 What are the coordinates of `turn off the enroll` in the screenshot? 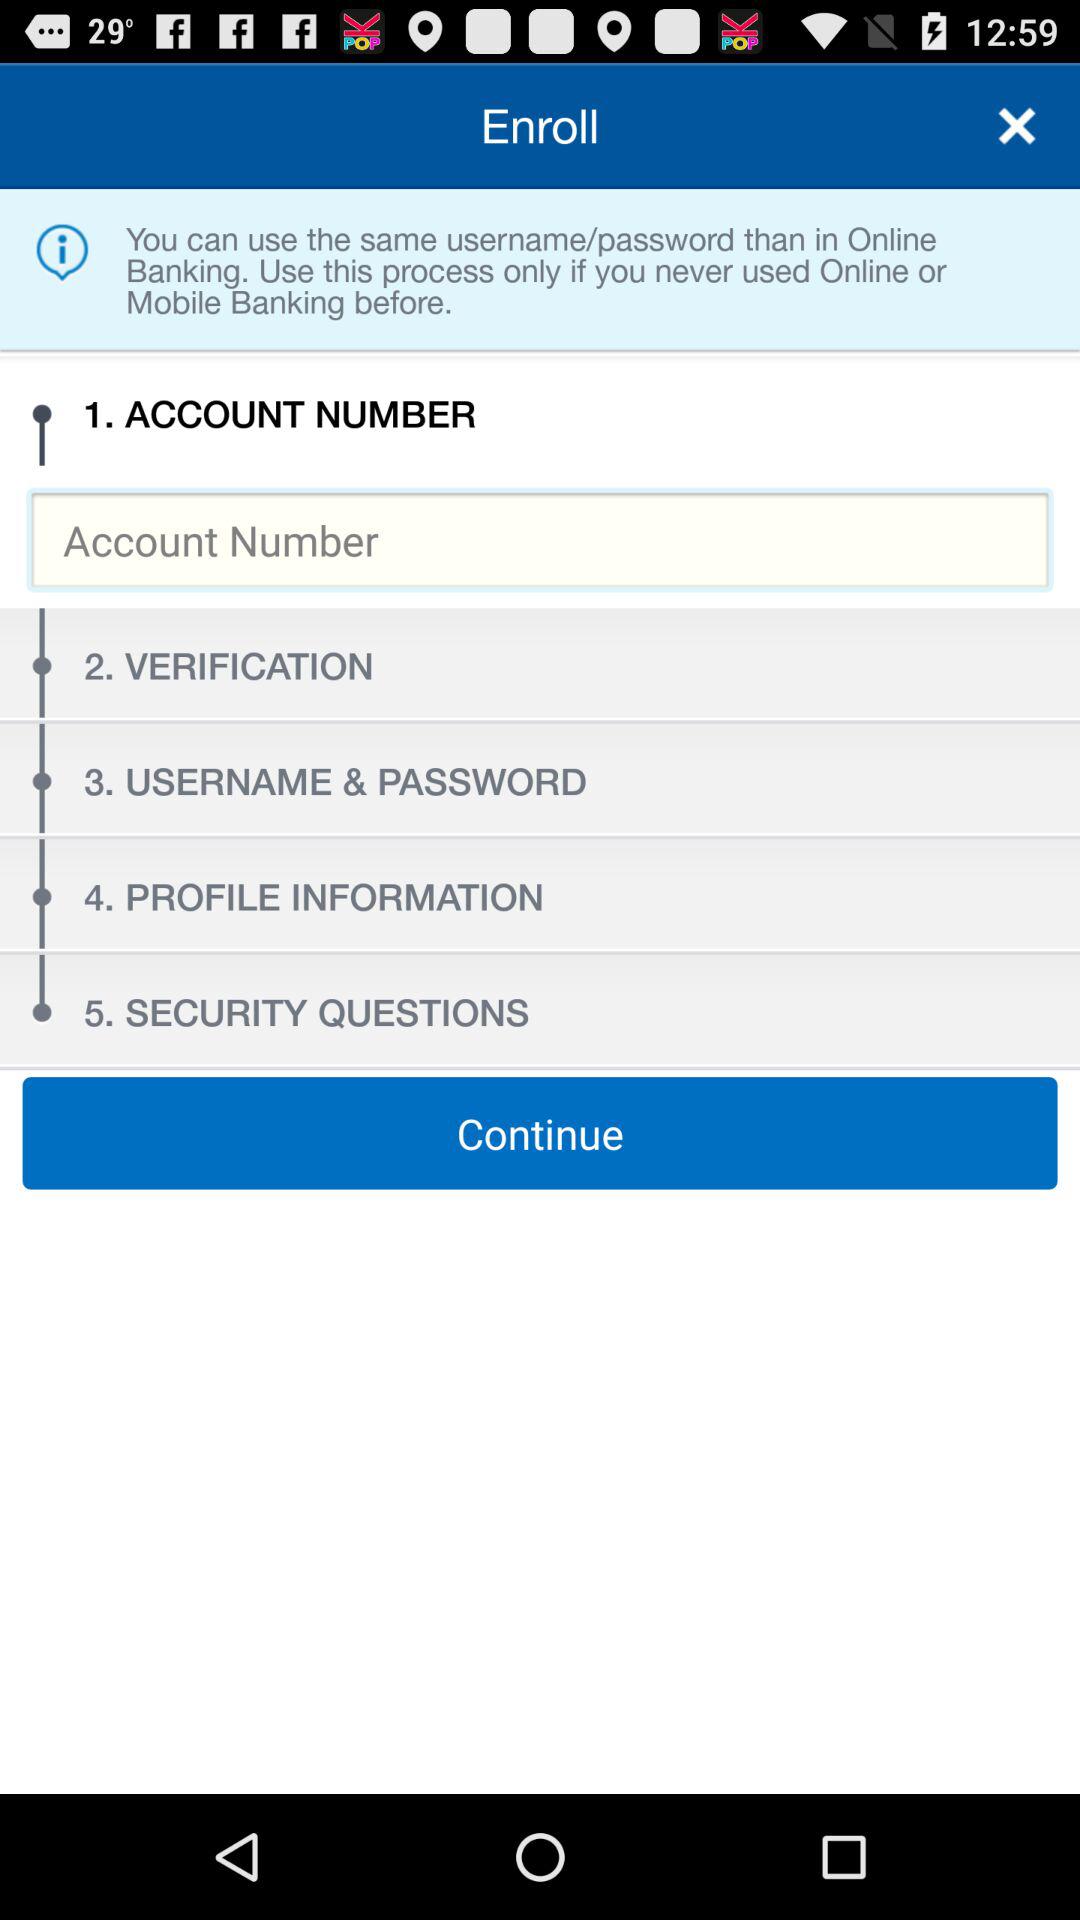 It's located at (540, 126).